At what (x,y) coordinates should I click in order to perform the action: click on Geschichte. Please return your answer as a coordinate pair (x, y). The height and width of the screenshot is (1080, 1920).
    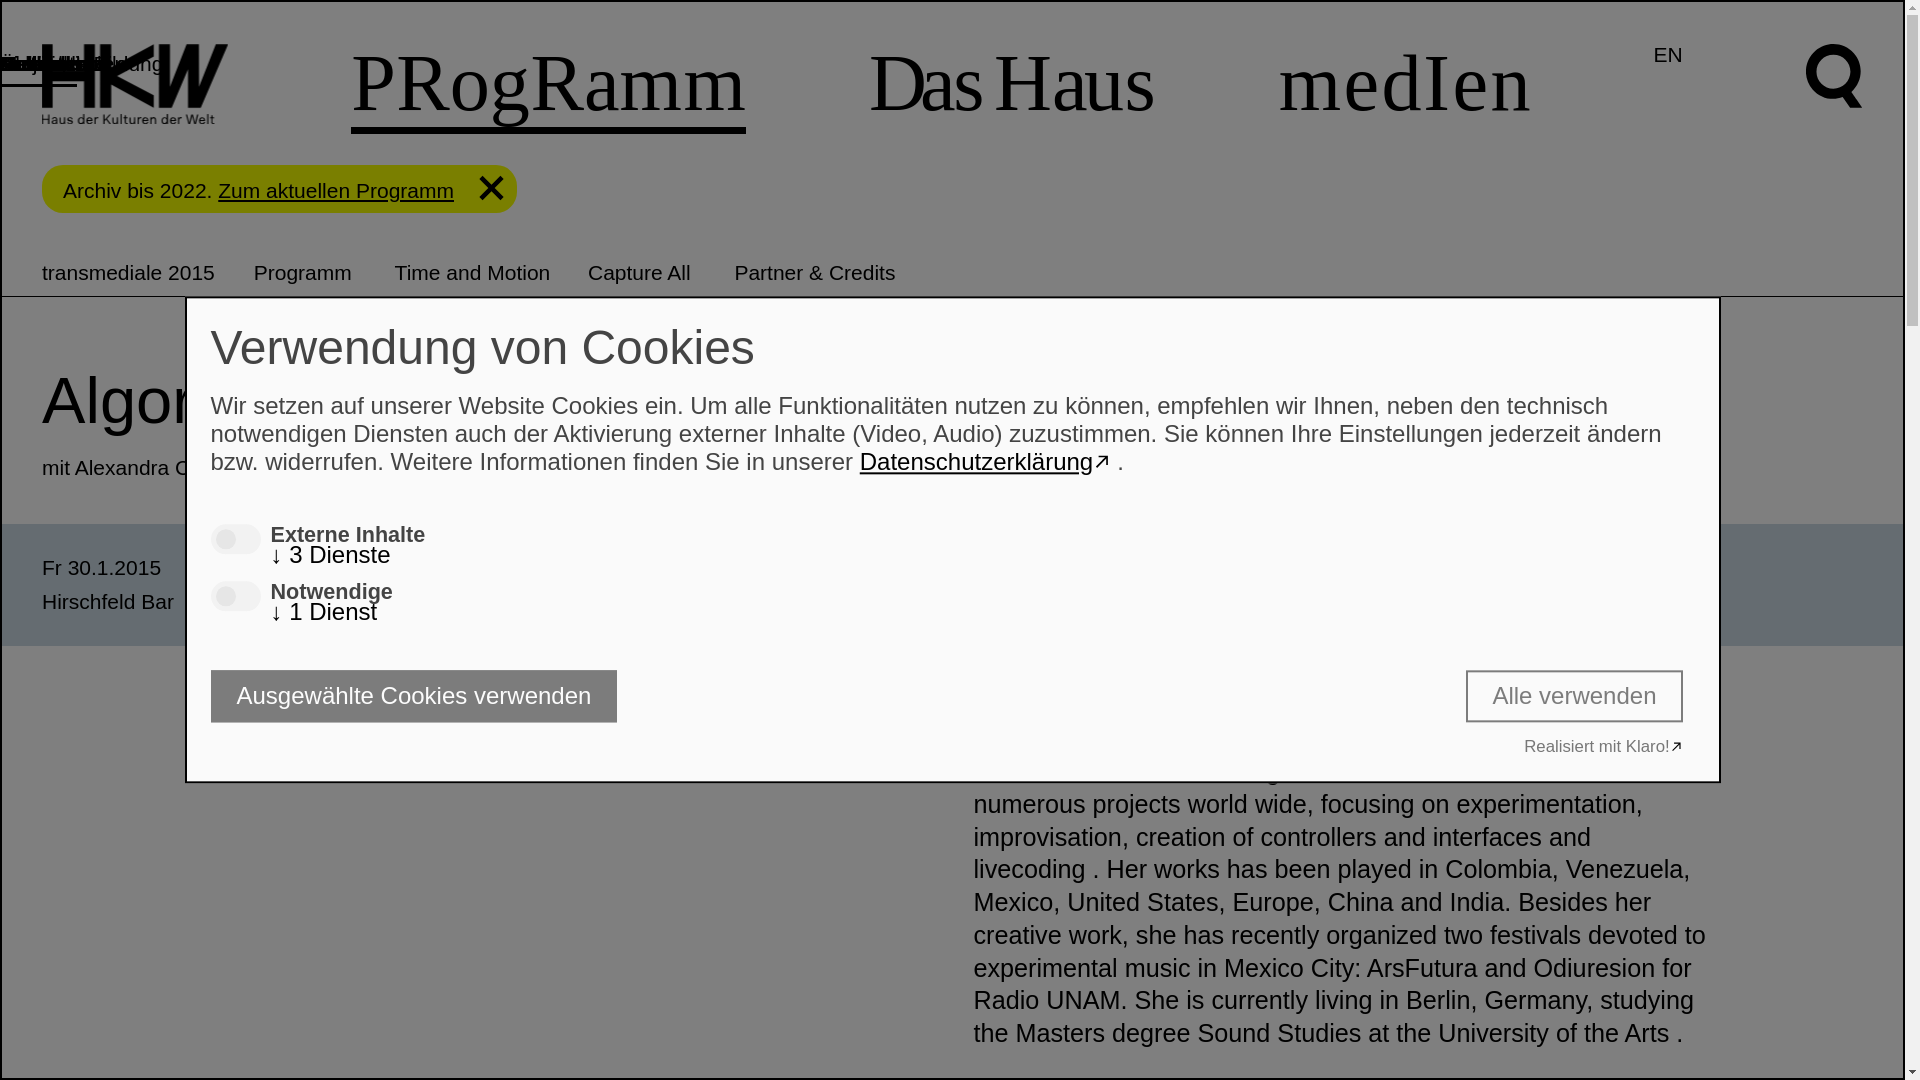
    Looking at the image, I should click on (52, 63).